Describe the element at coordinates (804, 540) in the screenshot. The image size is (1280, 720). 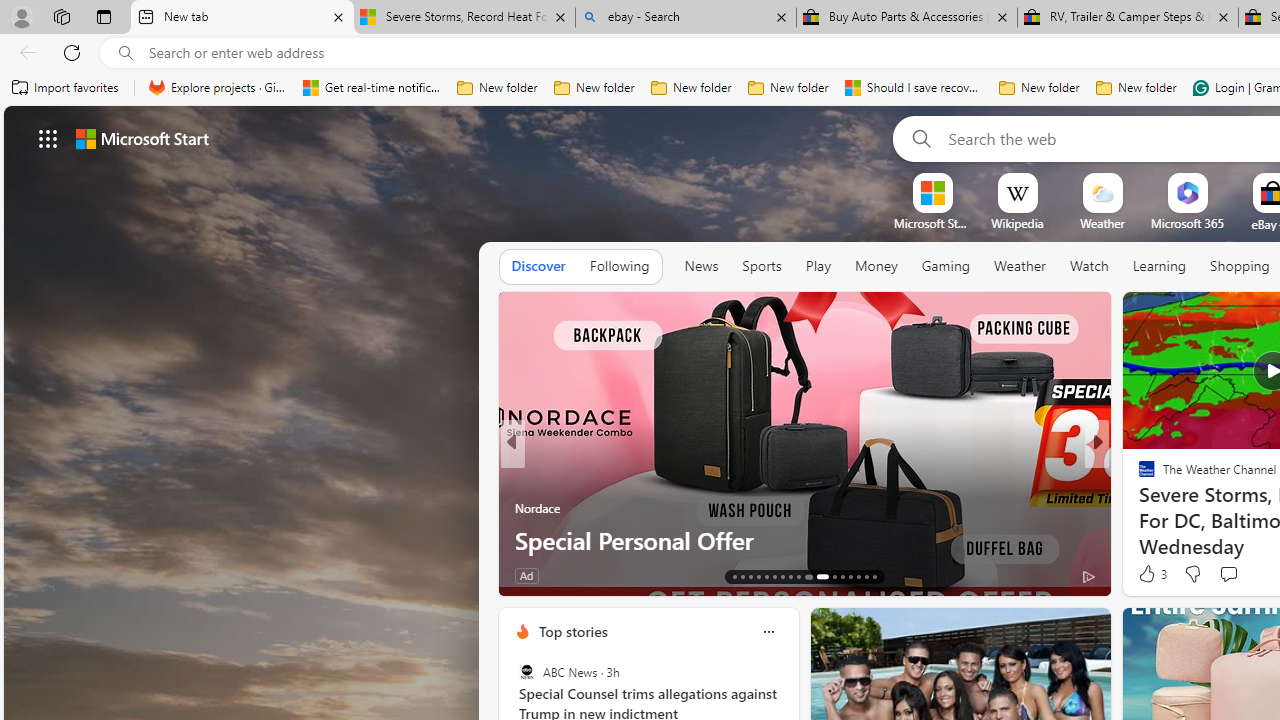
I see `Special Personal Offer` at that location.